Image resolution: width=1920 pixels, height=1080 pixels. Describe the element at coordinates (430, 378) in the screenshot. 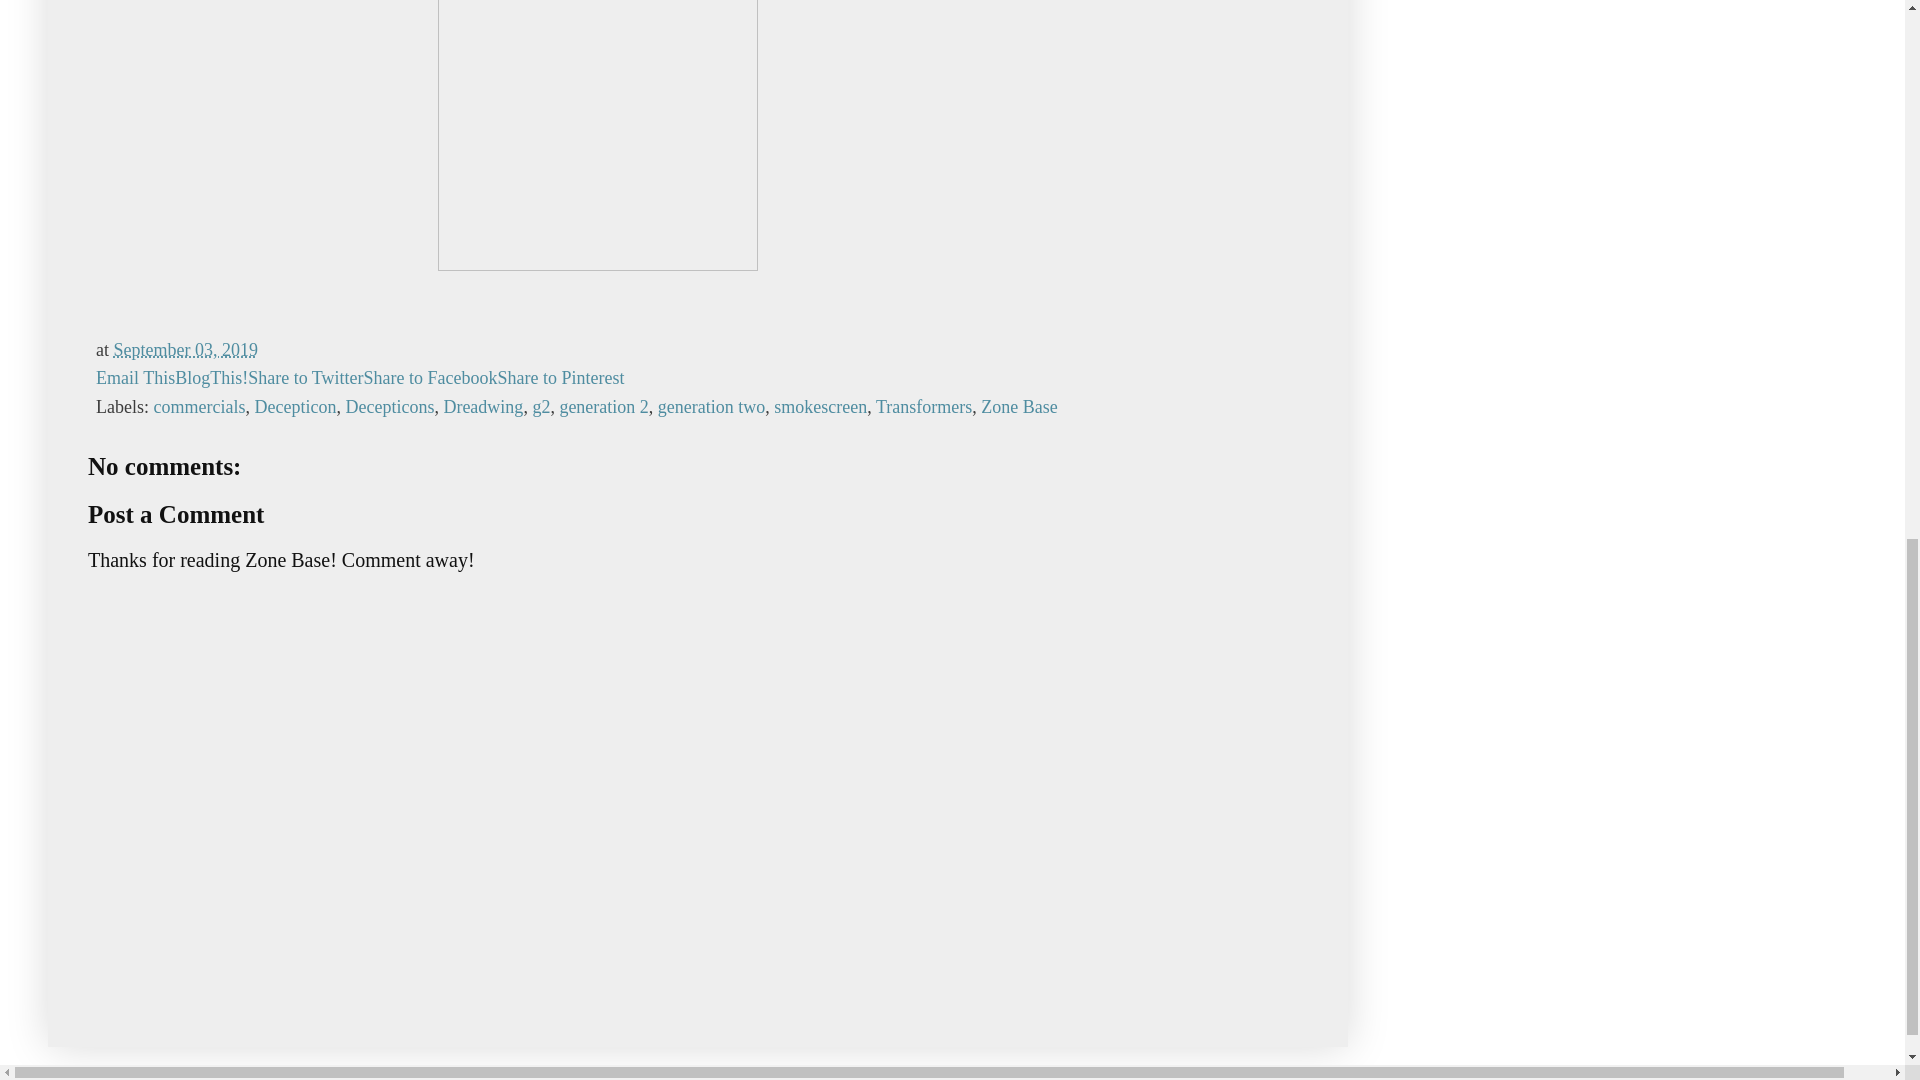

I see `Share to Facebook` at that location.